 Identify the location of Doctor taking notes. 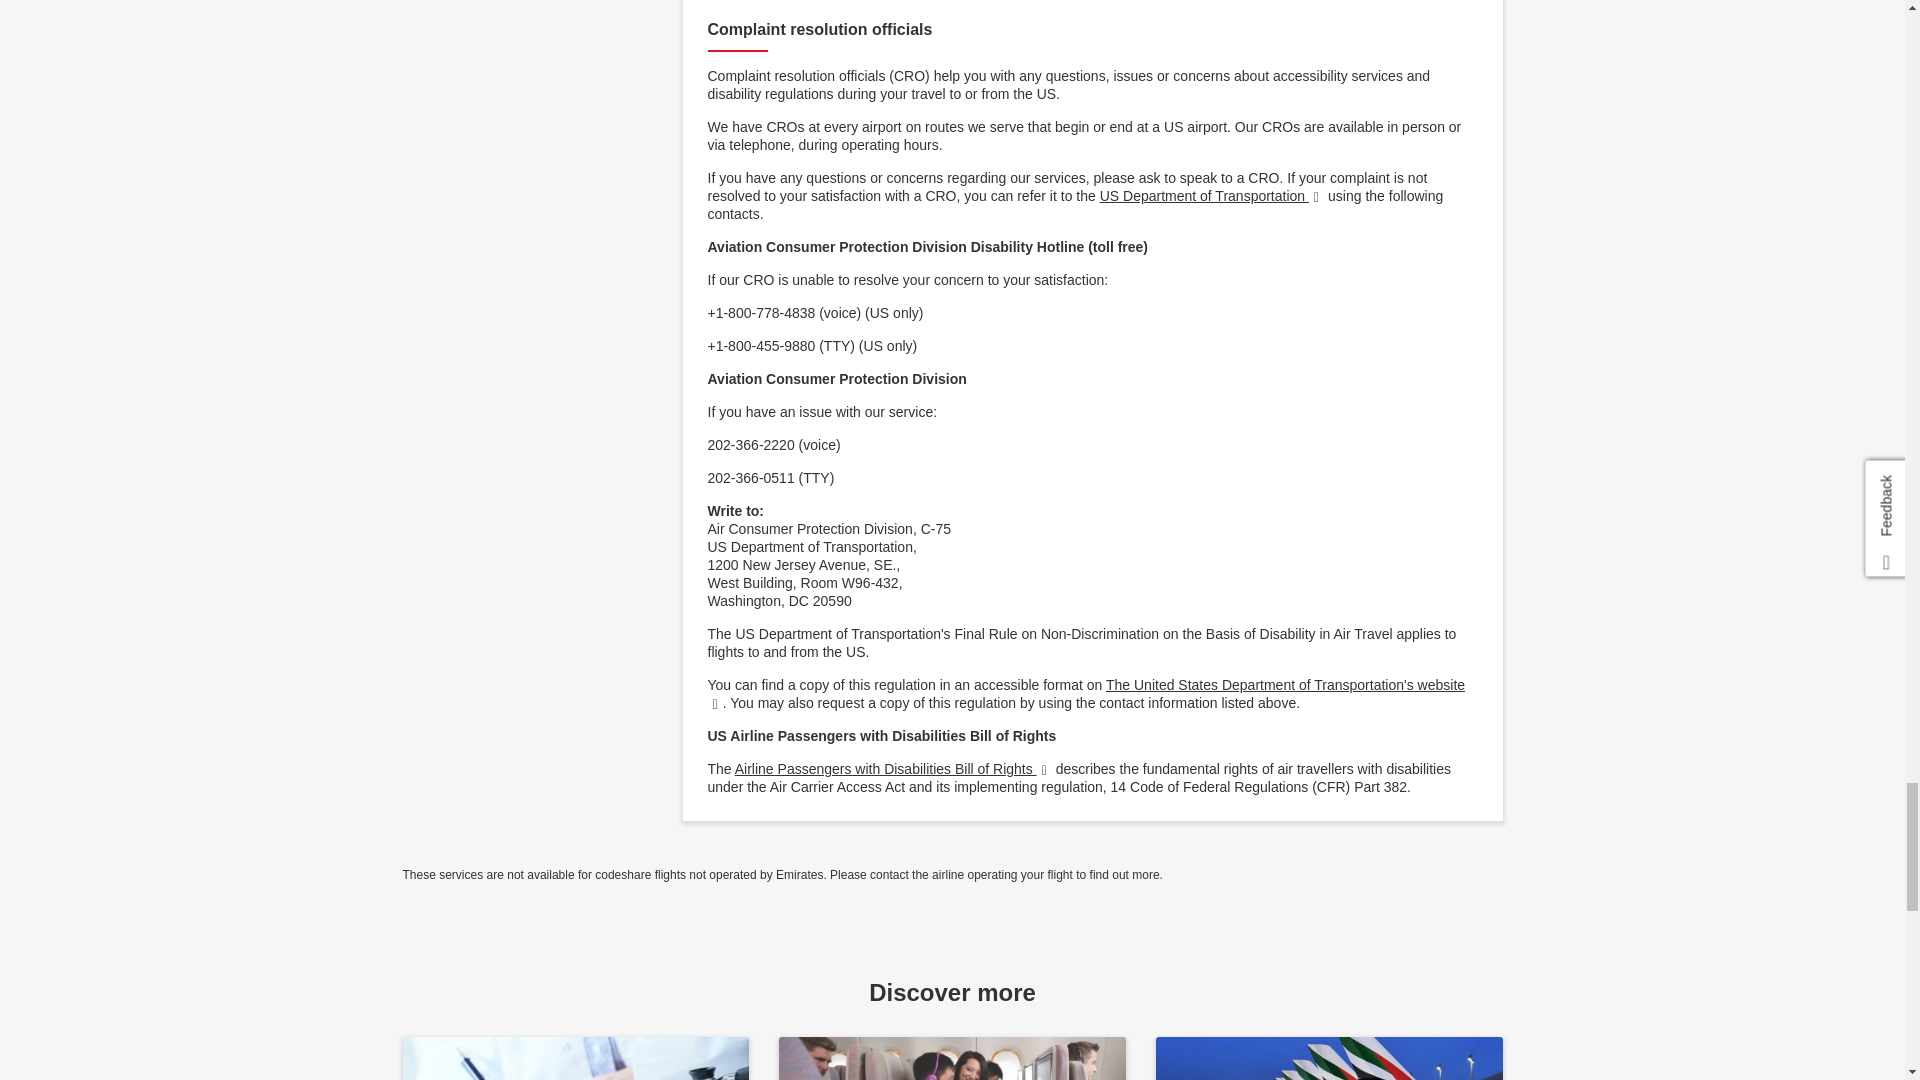
(574, 1058).